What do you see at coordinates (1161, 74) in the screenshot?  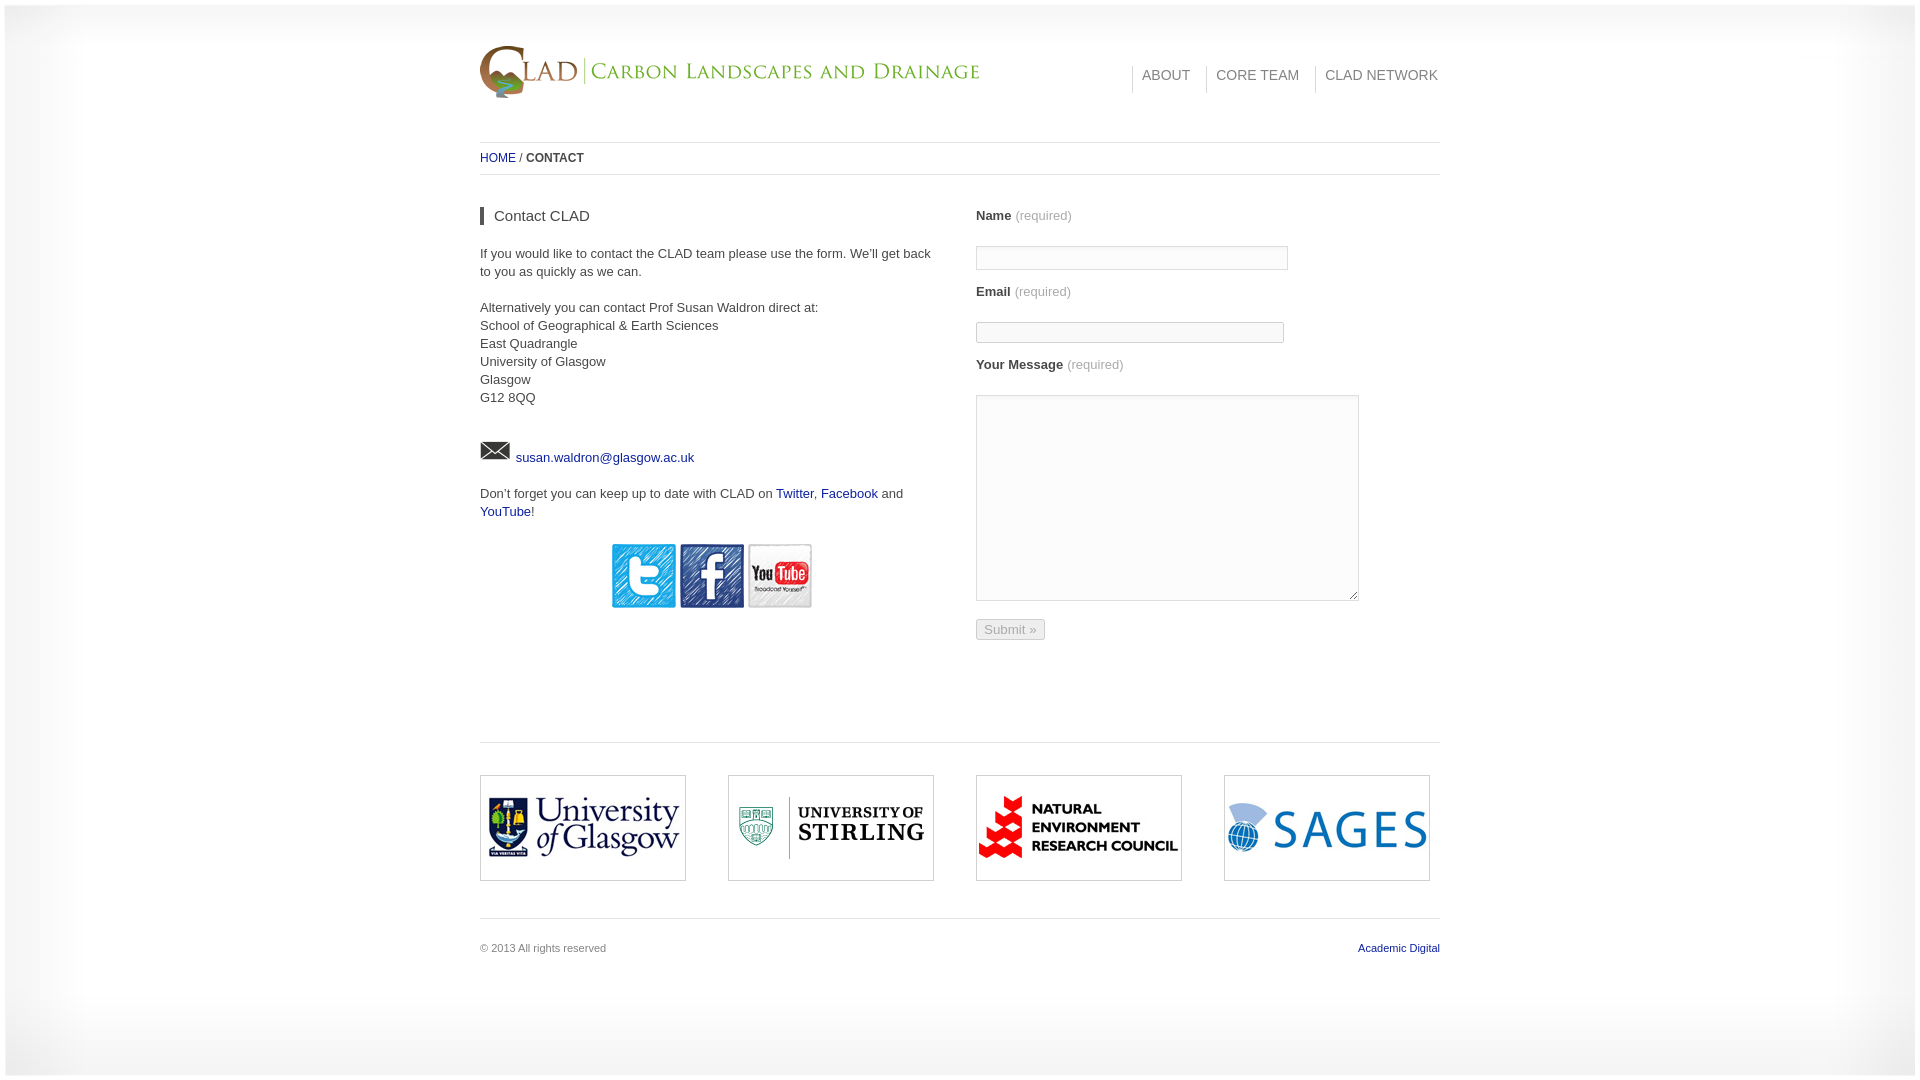 I see `ABOUT` at bounding box center [1161, 74].